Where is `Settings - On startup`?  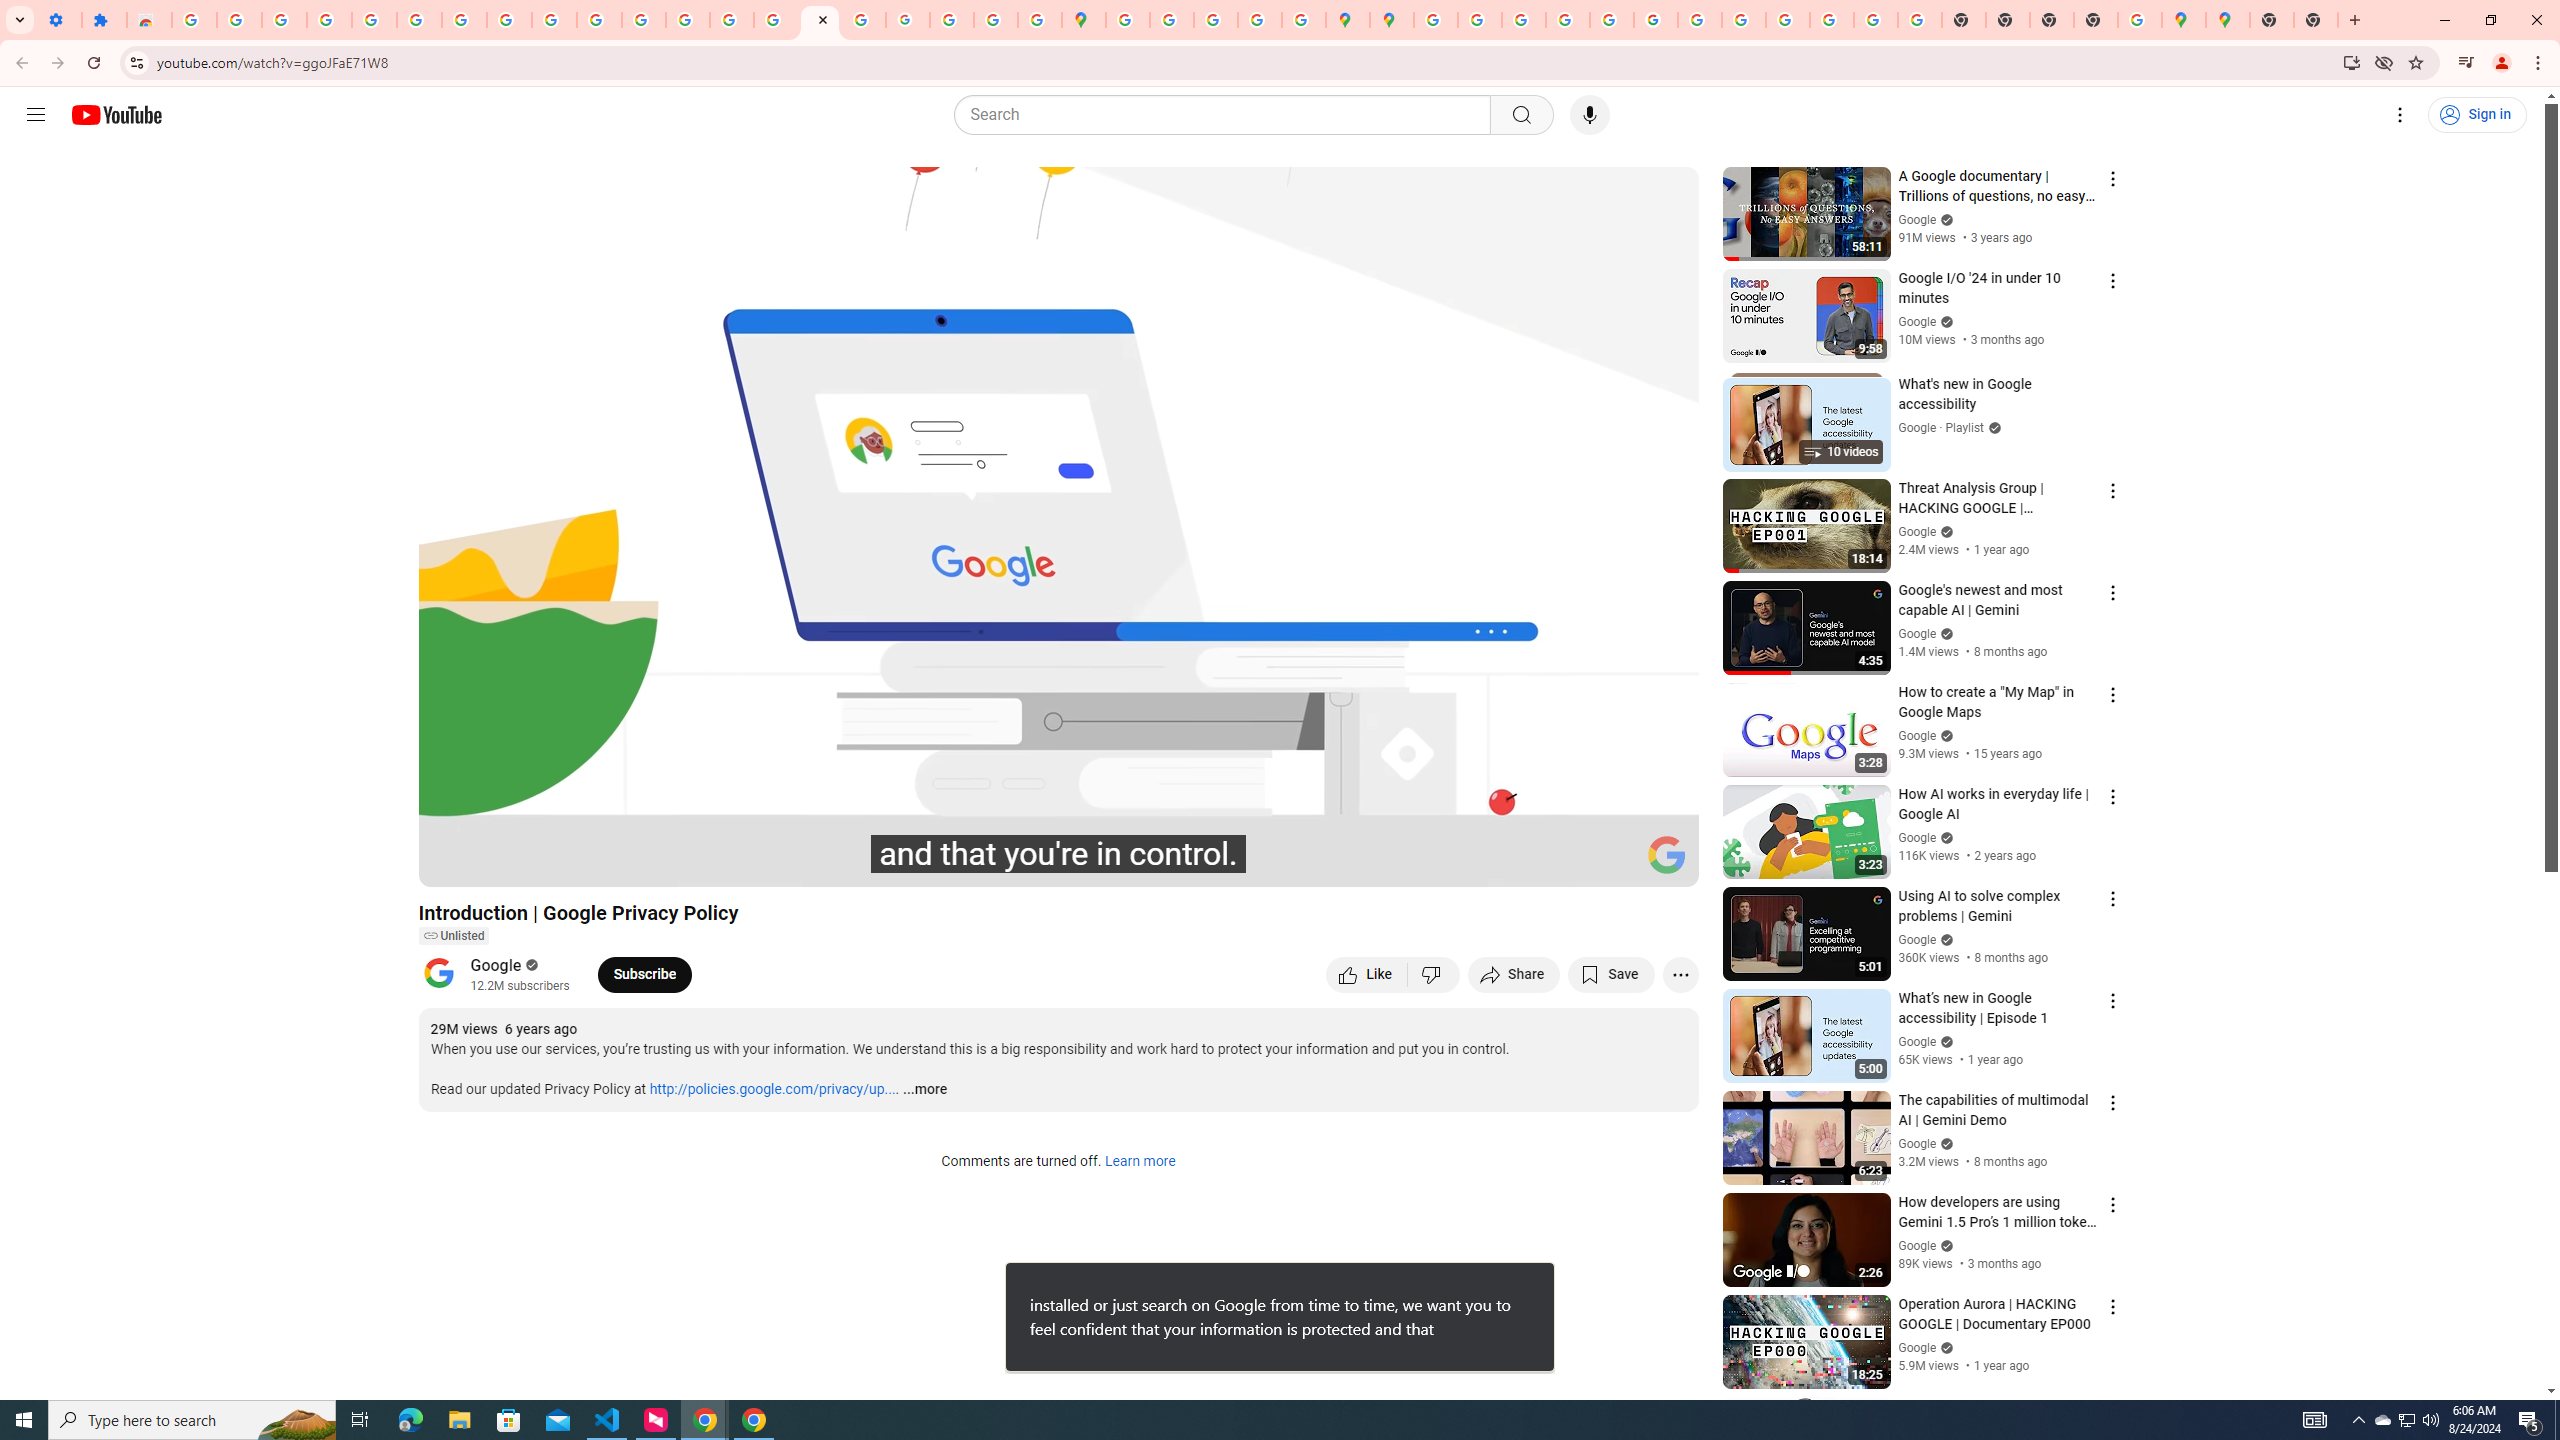 Settings - On startup is located at coordinates (60, 20).